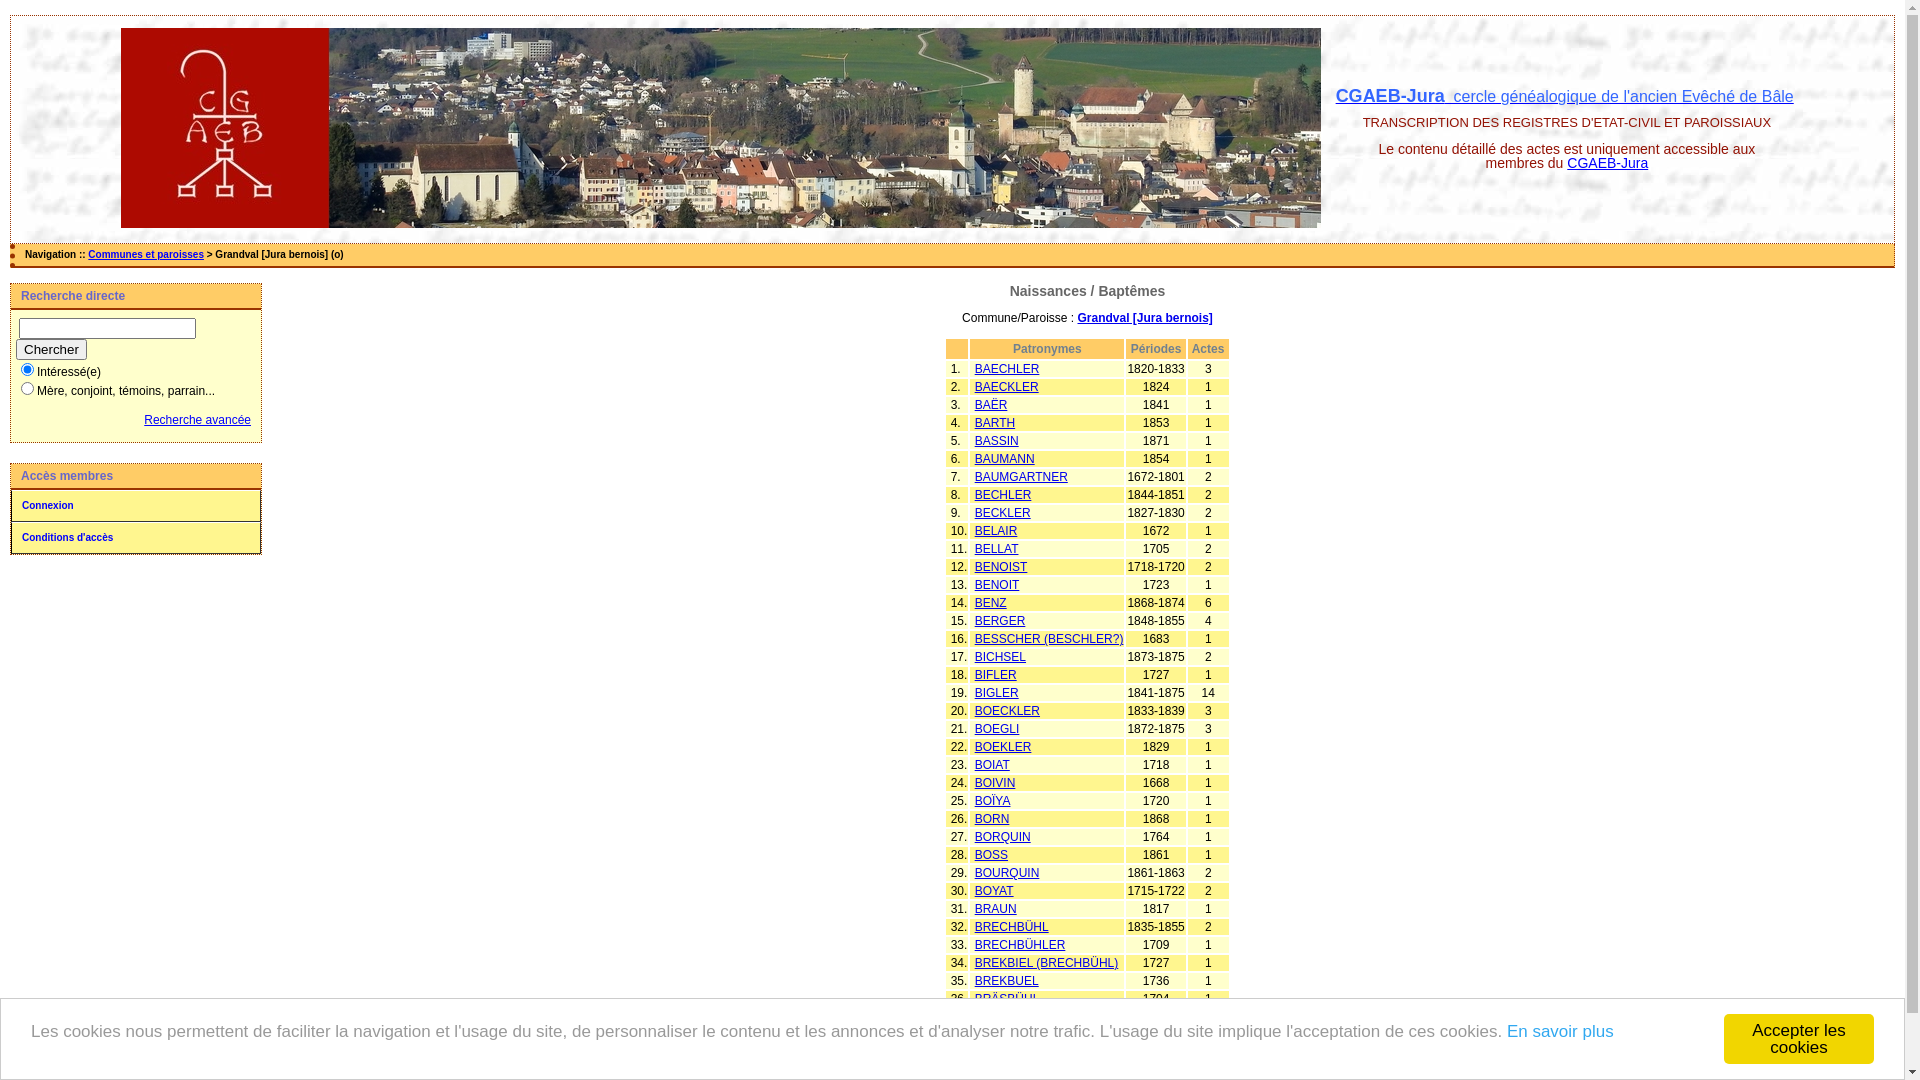 This screenshot has height=1080, width=1920. I want to click on BOIVIN, so click(996, 783).